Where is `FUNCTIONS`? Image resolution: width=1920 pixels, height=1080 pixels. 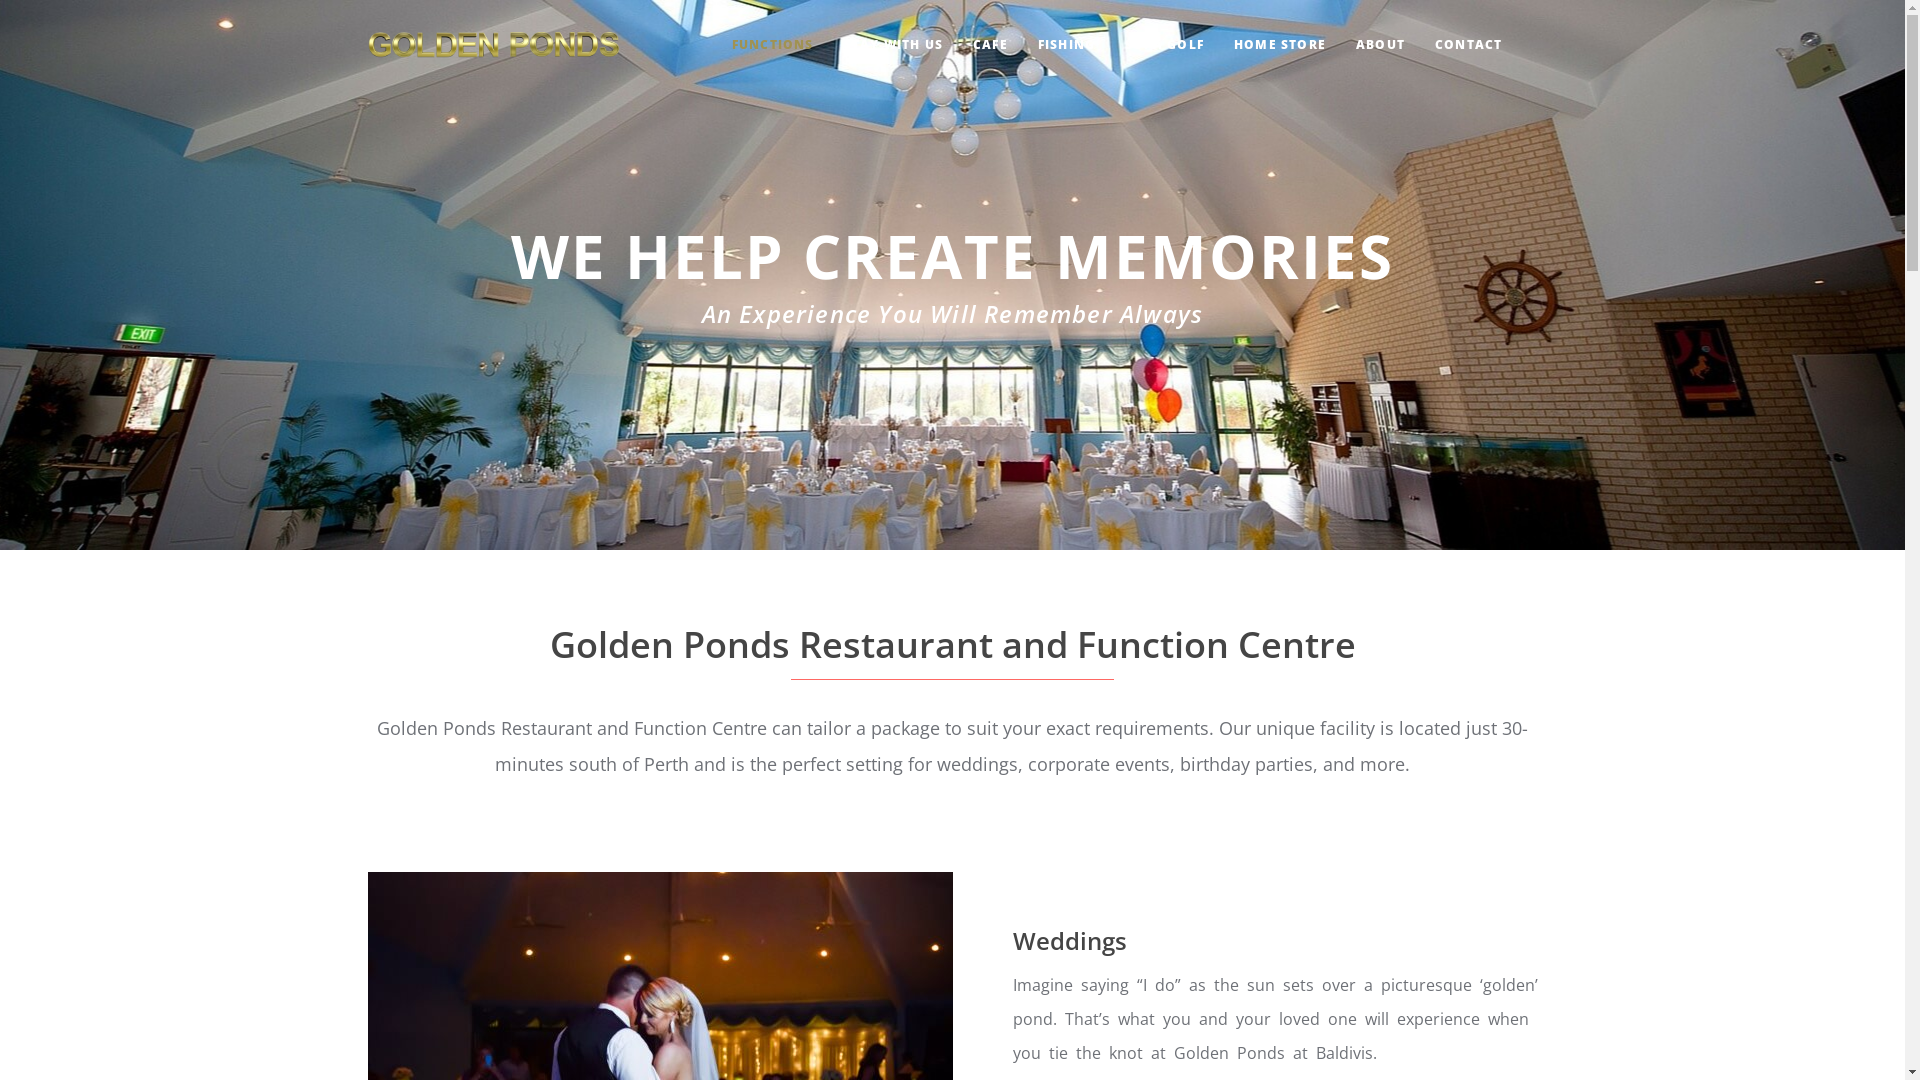
FUNCTIONS is located at coordinates (773, 45).